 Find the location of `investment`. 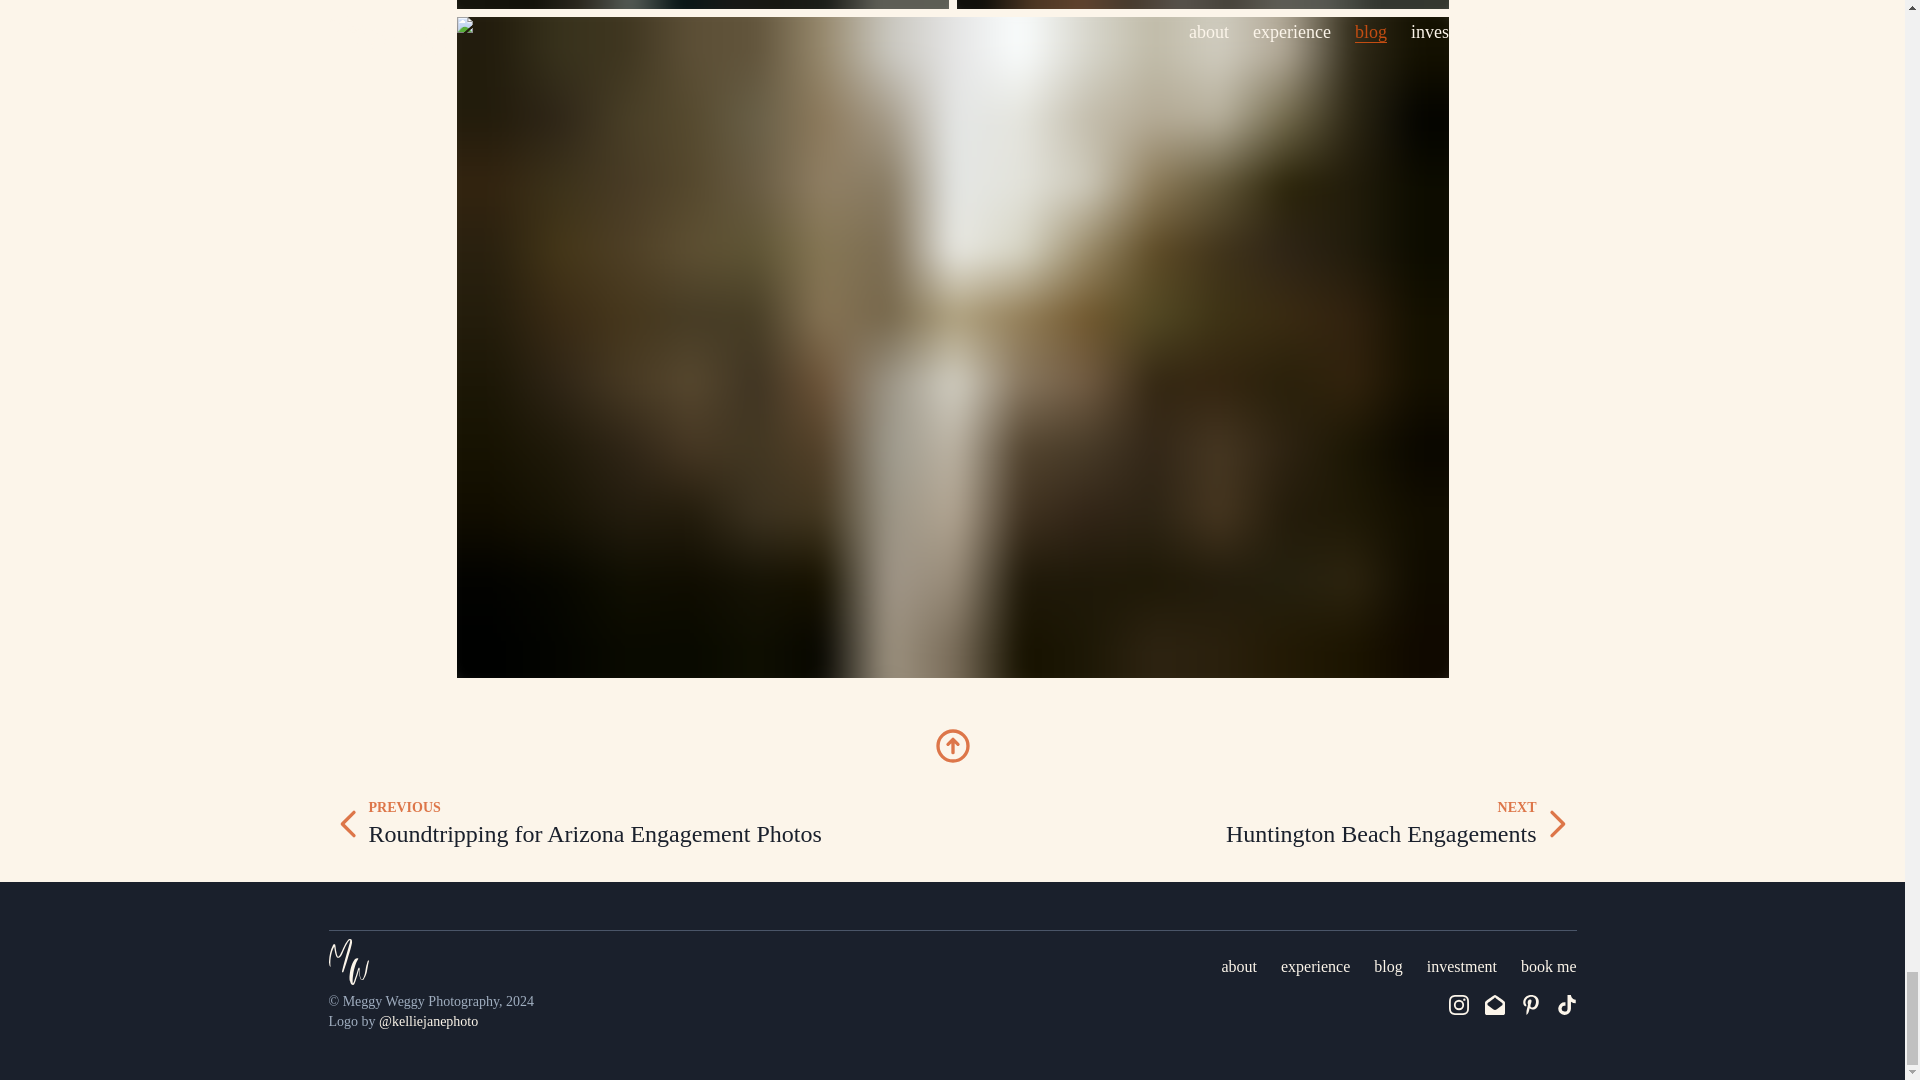

investment is located at coordinates (640, 824).